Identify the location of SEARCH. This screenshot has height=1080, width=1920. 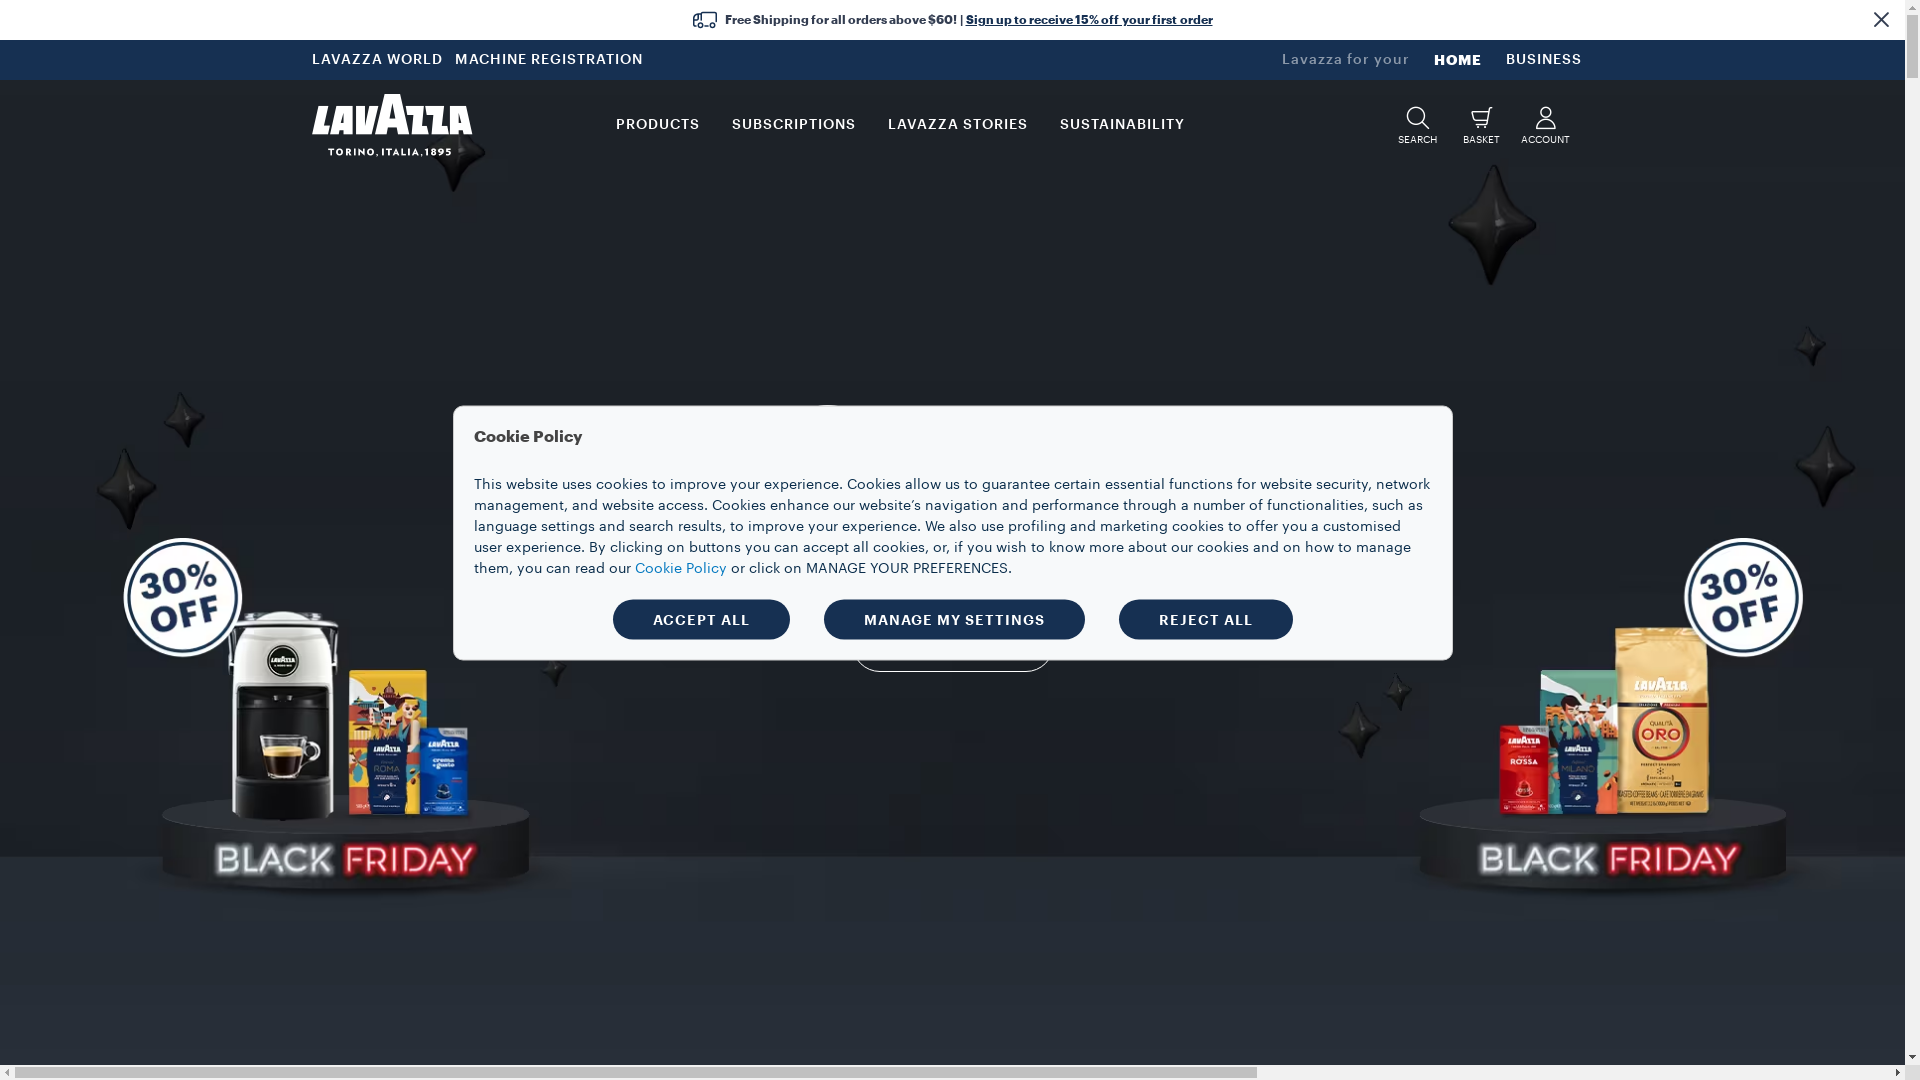
(1418, 124).